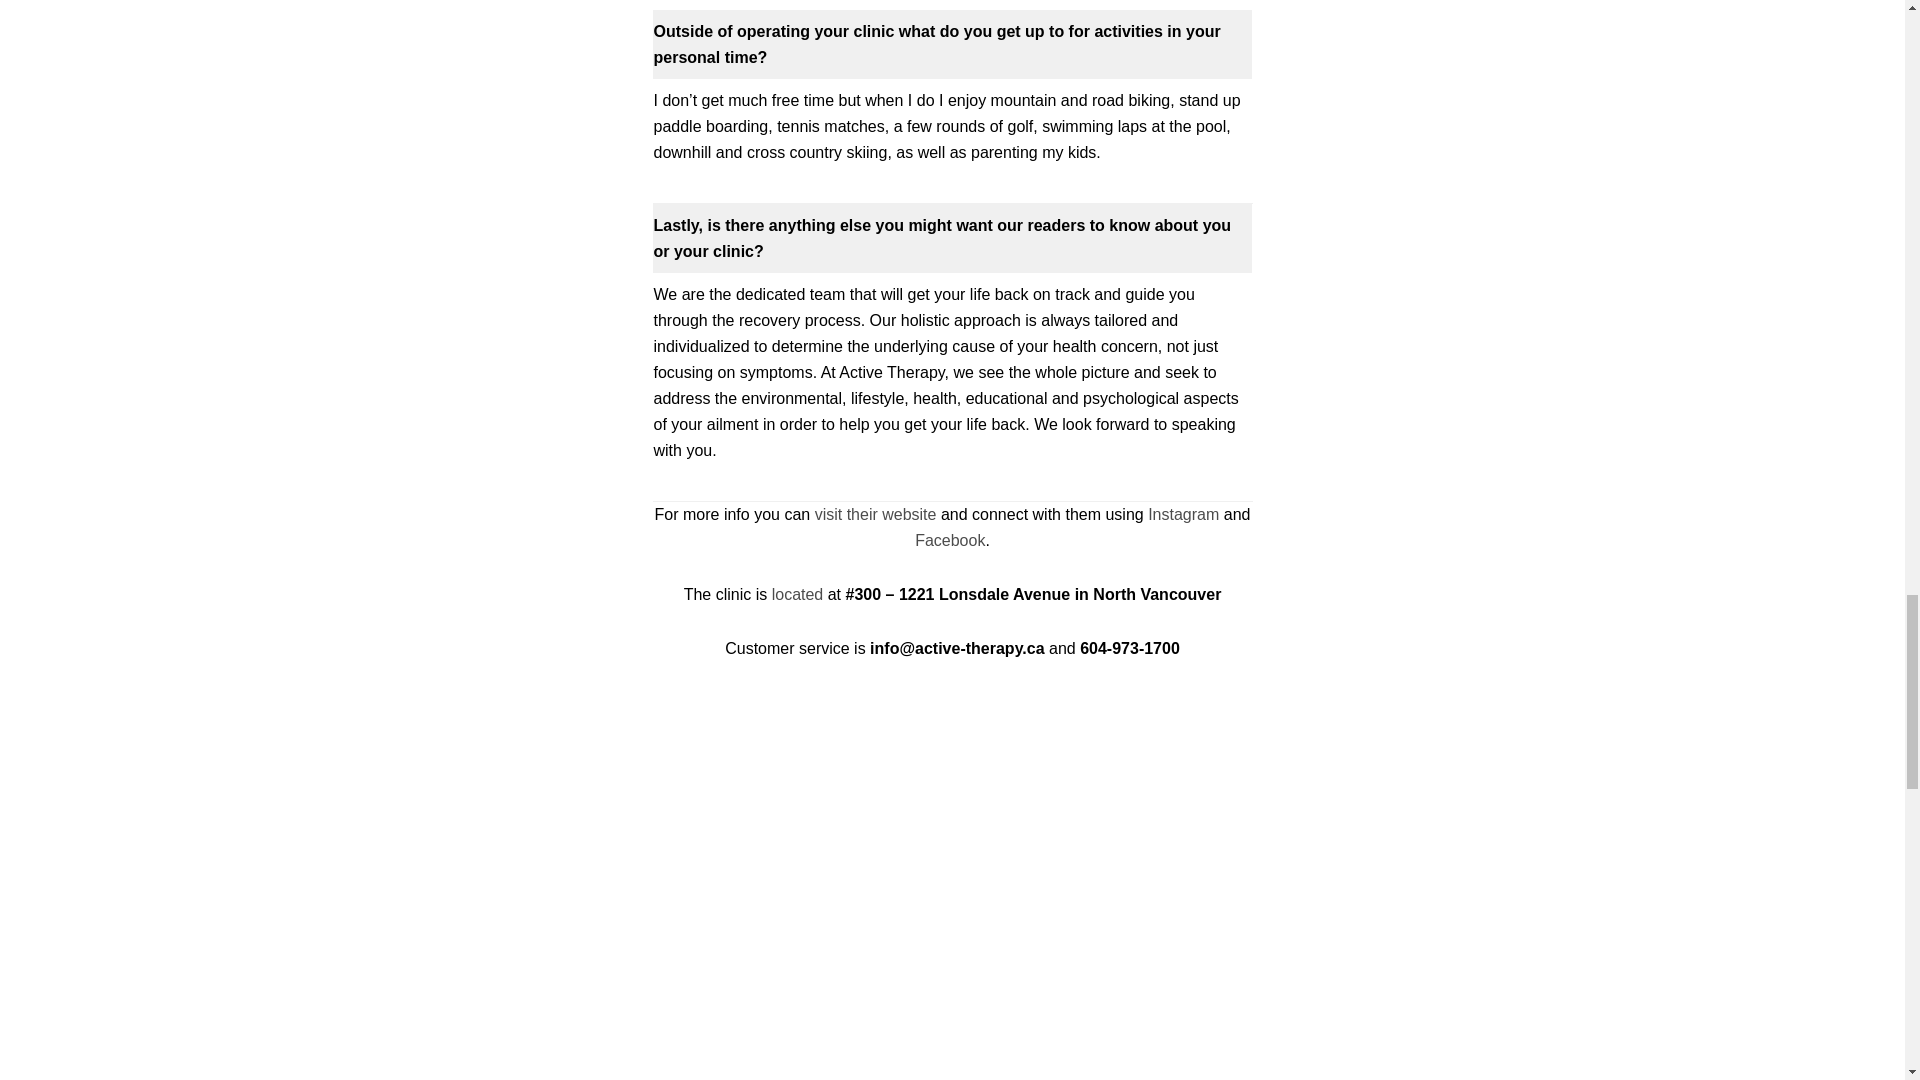 This screenshot has width=1920, height=1080. I want to click on visit their website, so click(875, 514).